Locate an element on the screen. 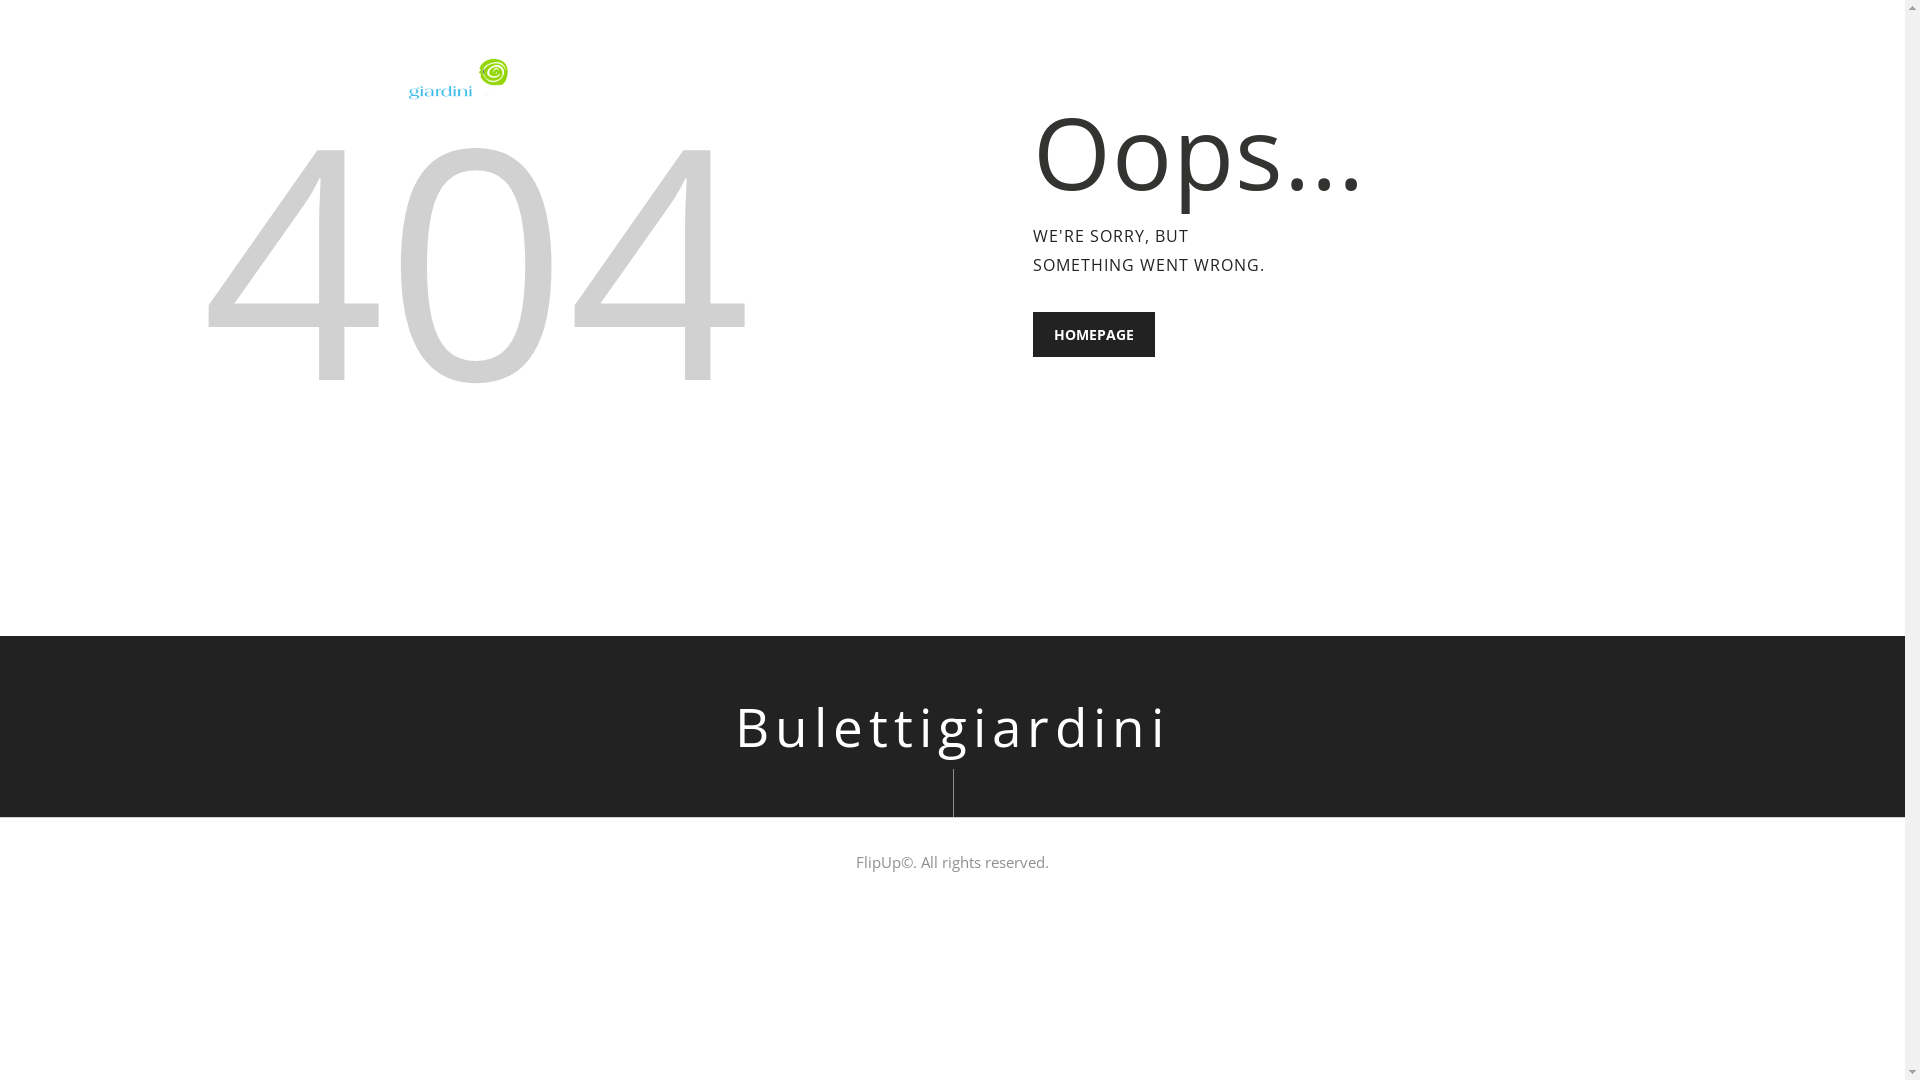  HOMEPAGE is located at coordinates (1093, 334).